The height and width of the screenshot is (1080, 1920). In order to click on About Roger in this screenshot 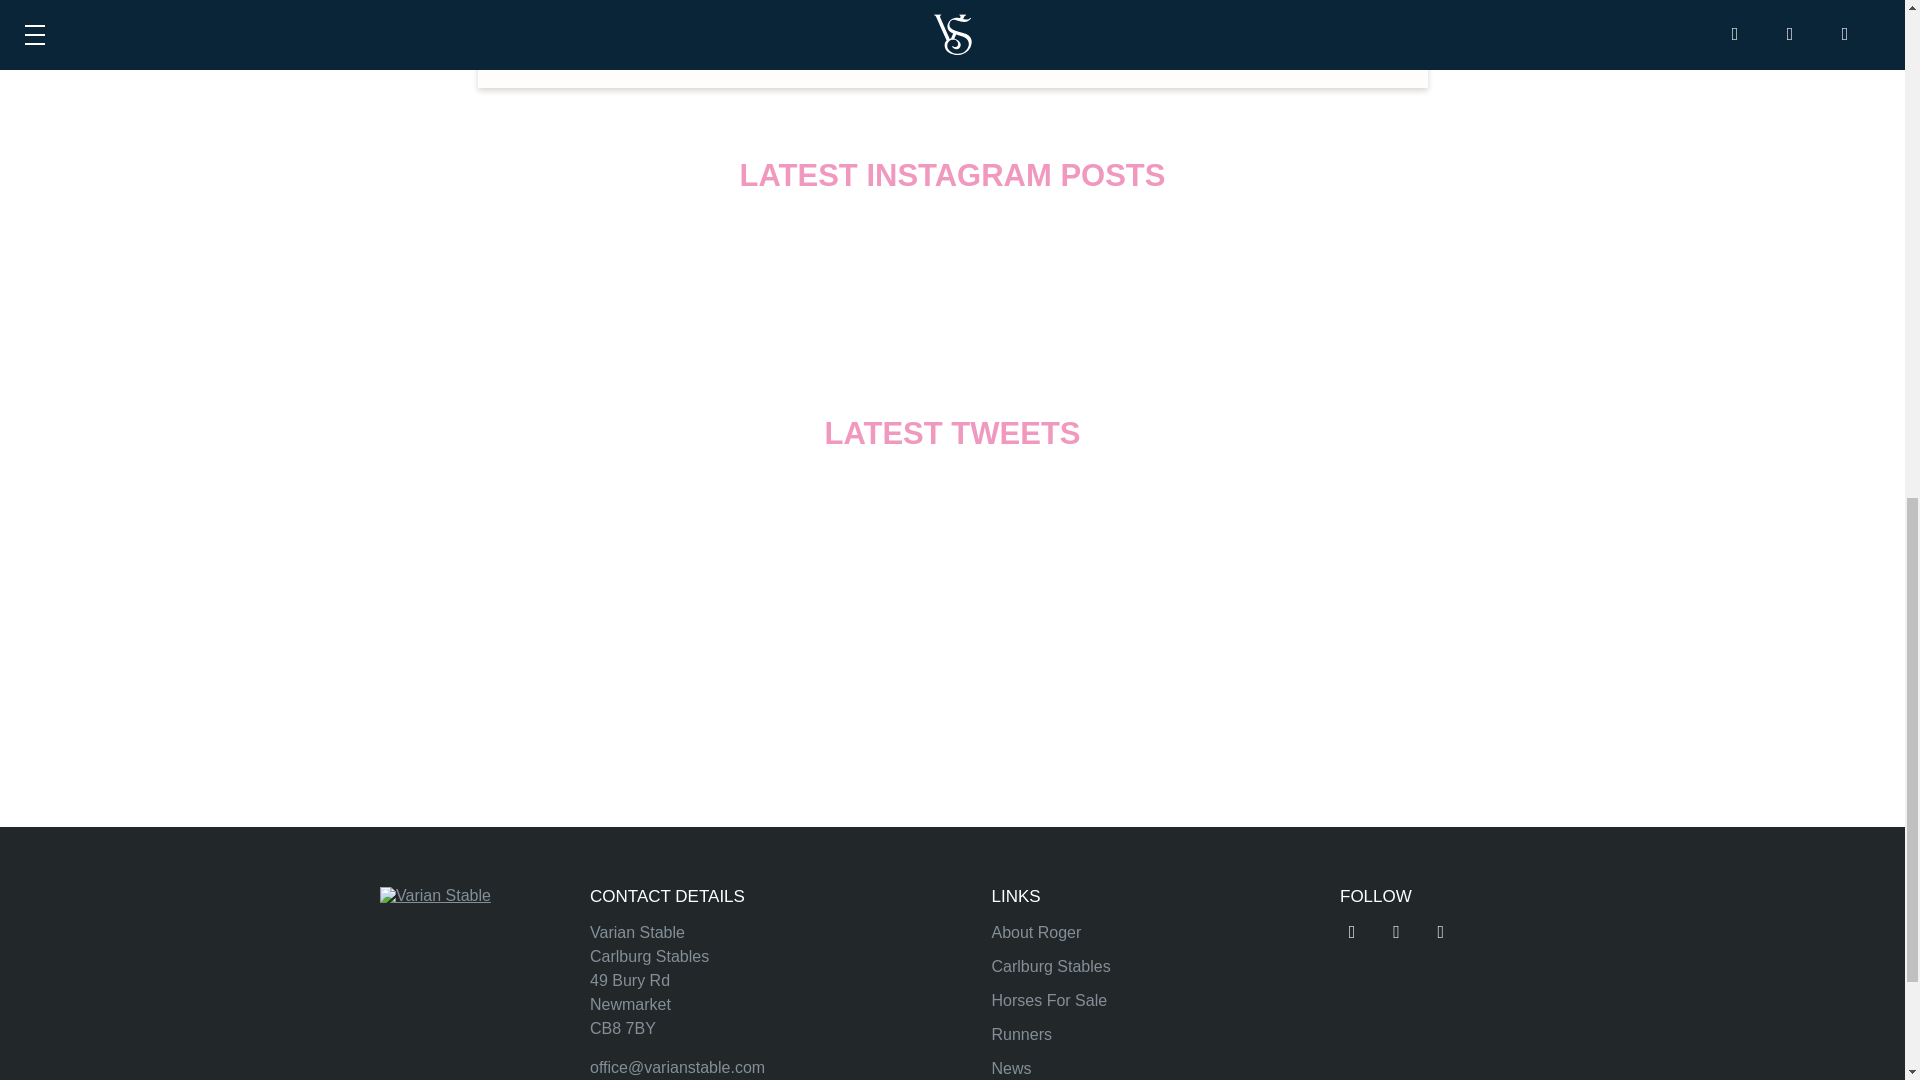, I will do `click(1037, 932)`.